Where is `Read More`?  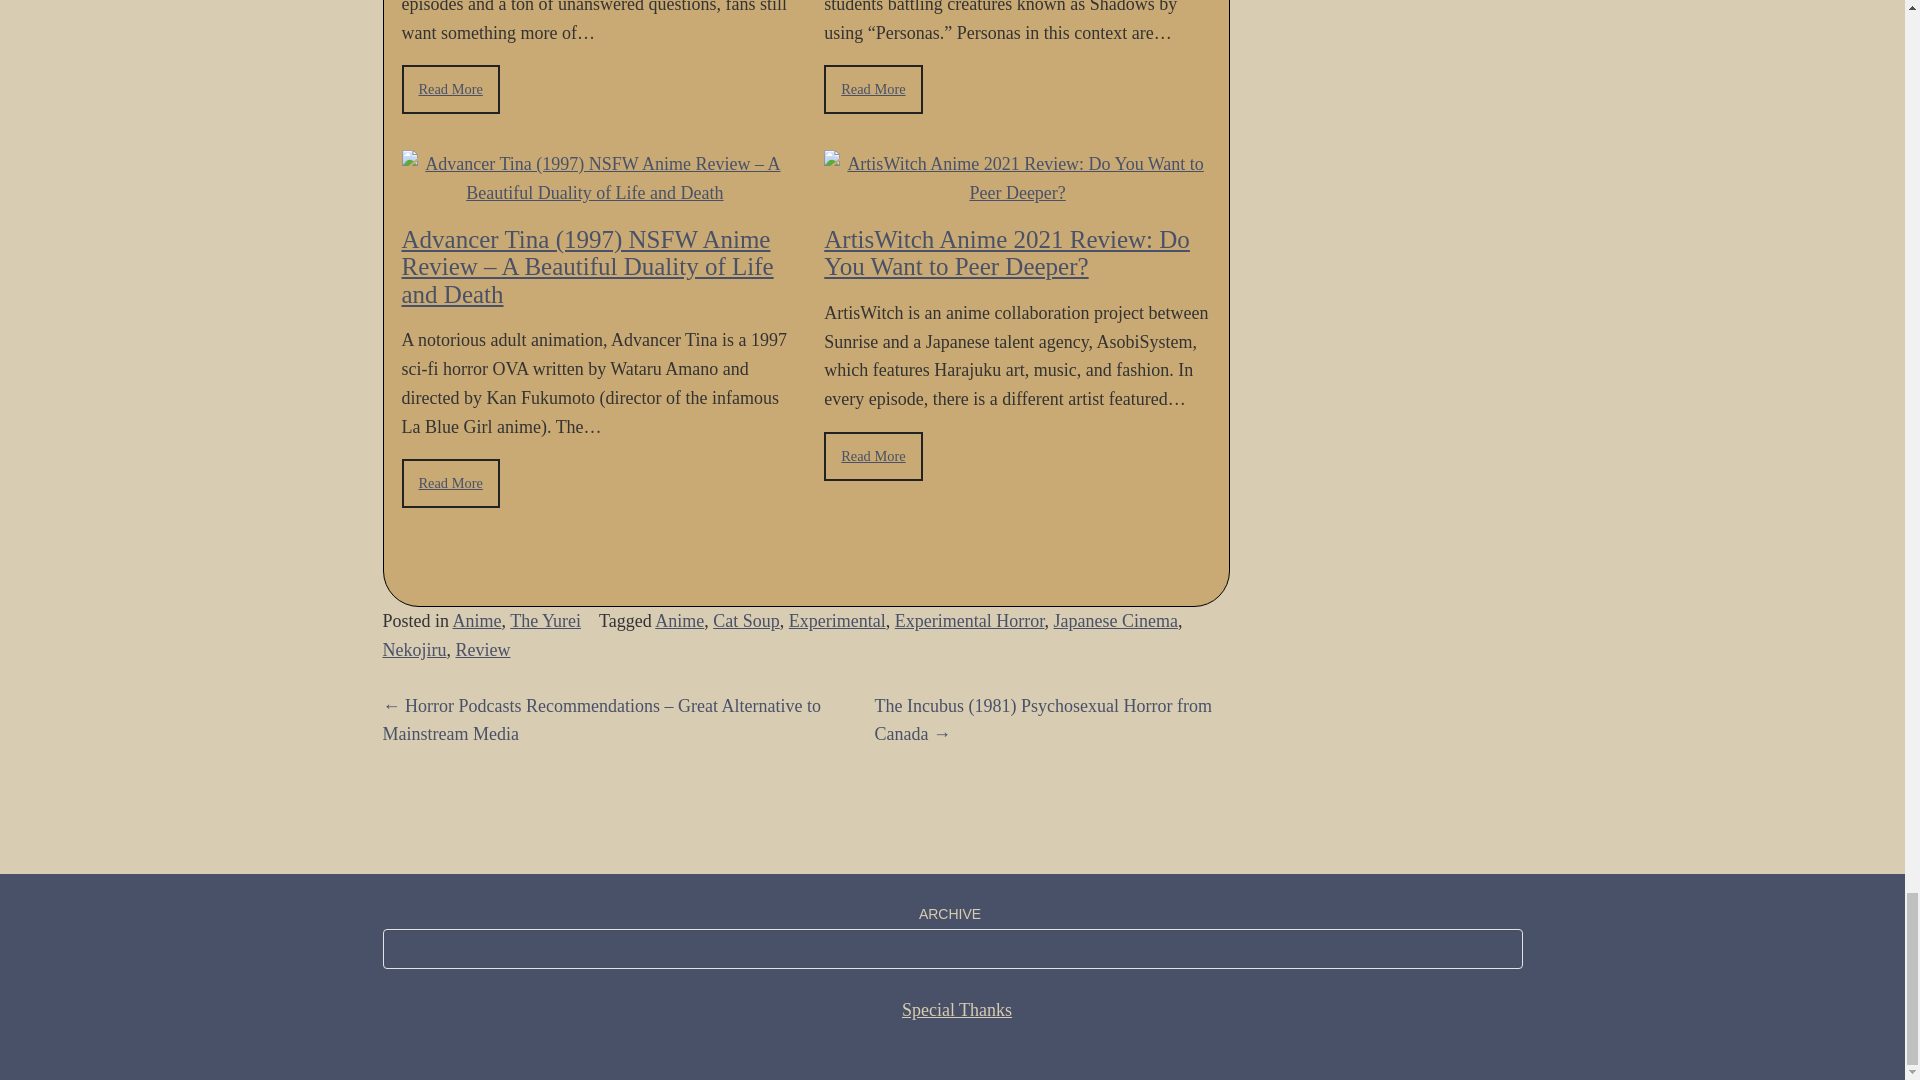 Read More is located at coordinates (450, 483).